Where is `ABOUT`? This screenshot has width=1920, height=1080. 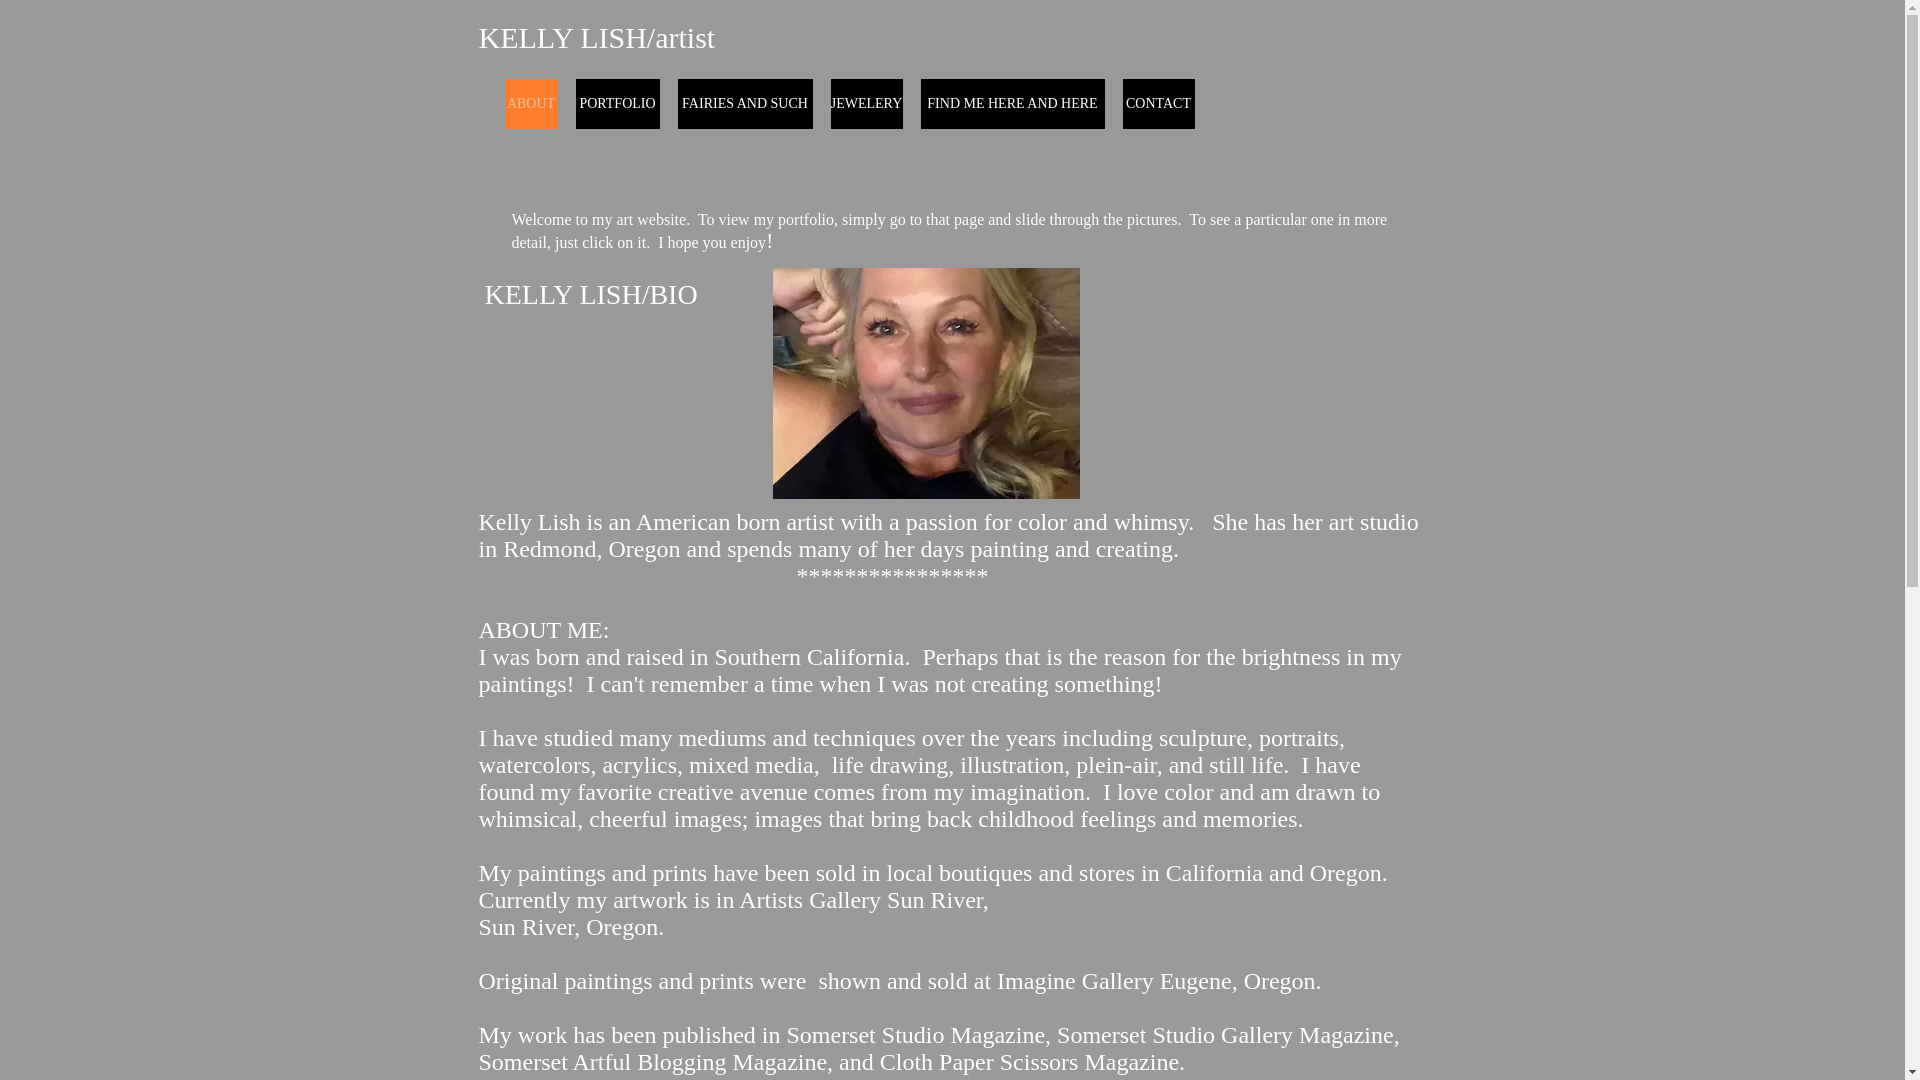 ABOUT is located at coordinates (530, 103).